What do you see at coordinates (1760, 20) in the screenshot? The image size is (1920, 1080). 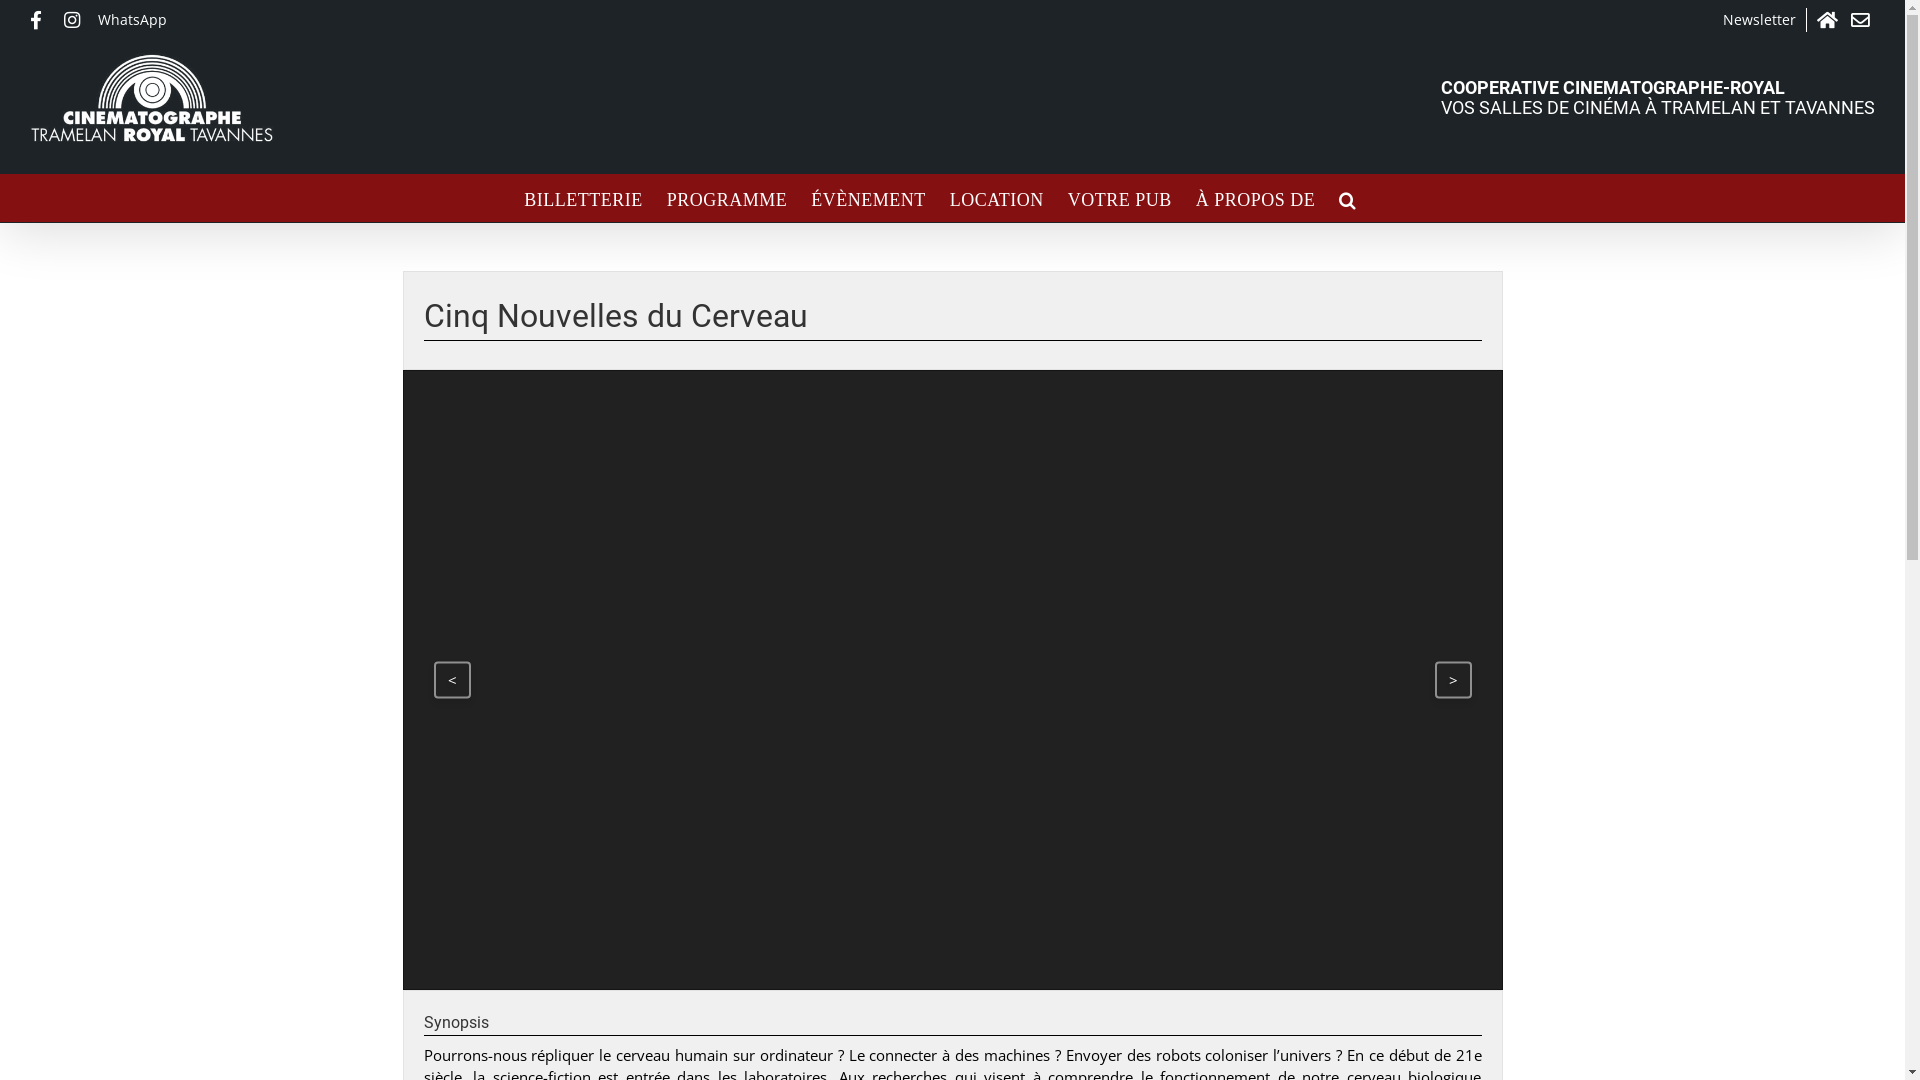 I see `Newsletter` at bounding box center [1760, 20].